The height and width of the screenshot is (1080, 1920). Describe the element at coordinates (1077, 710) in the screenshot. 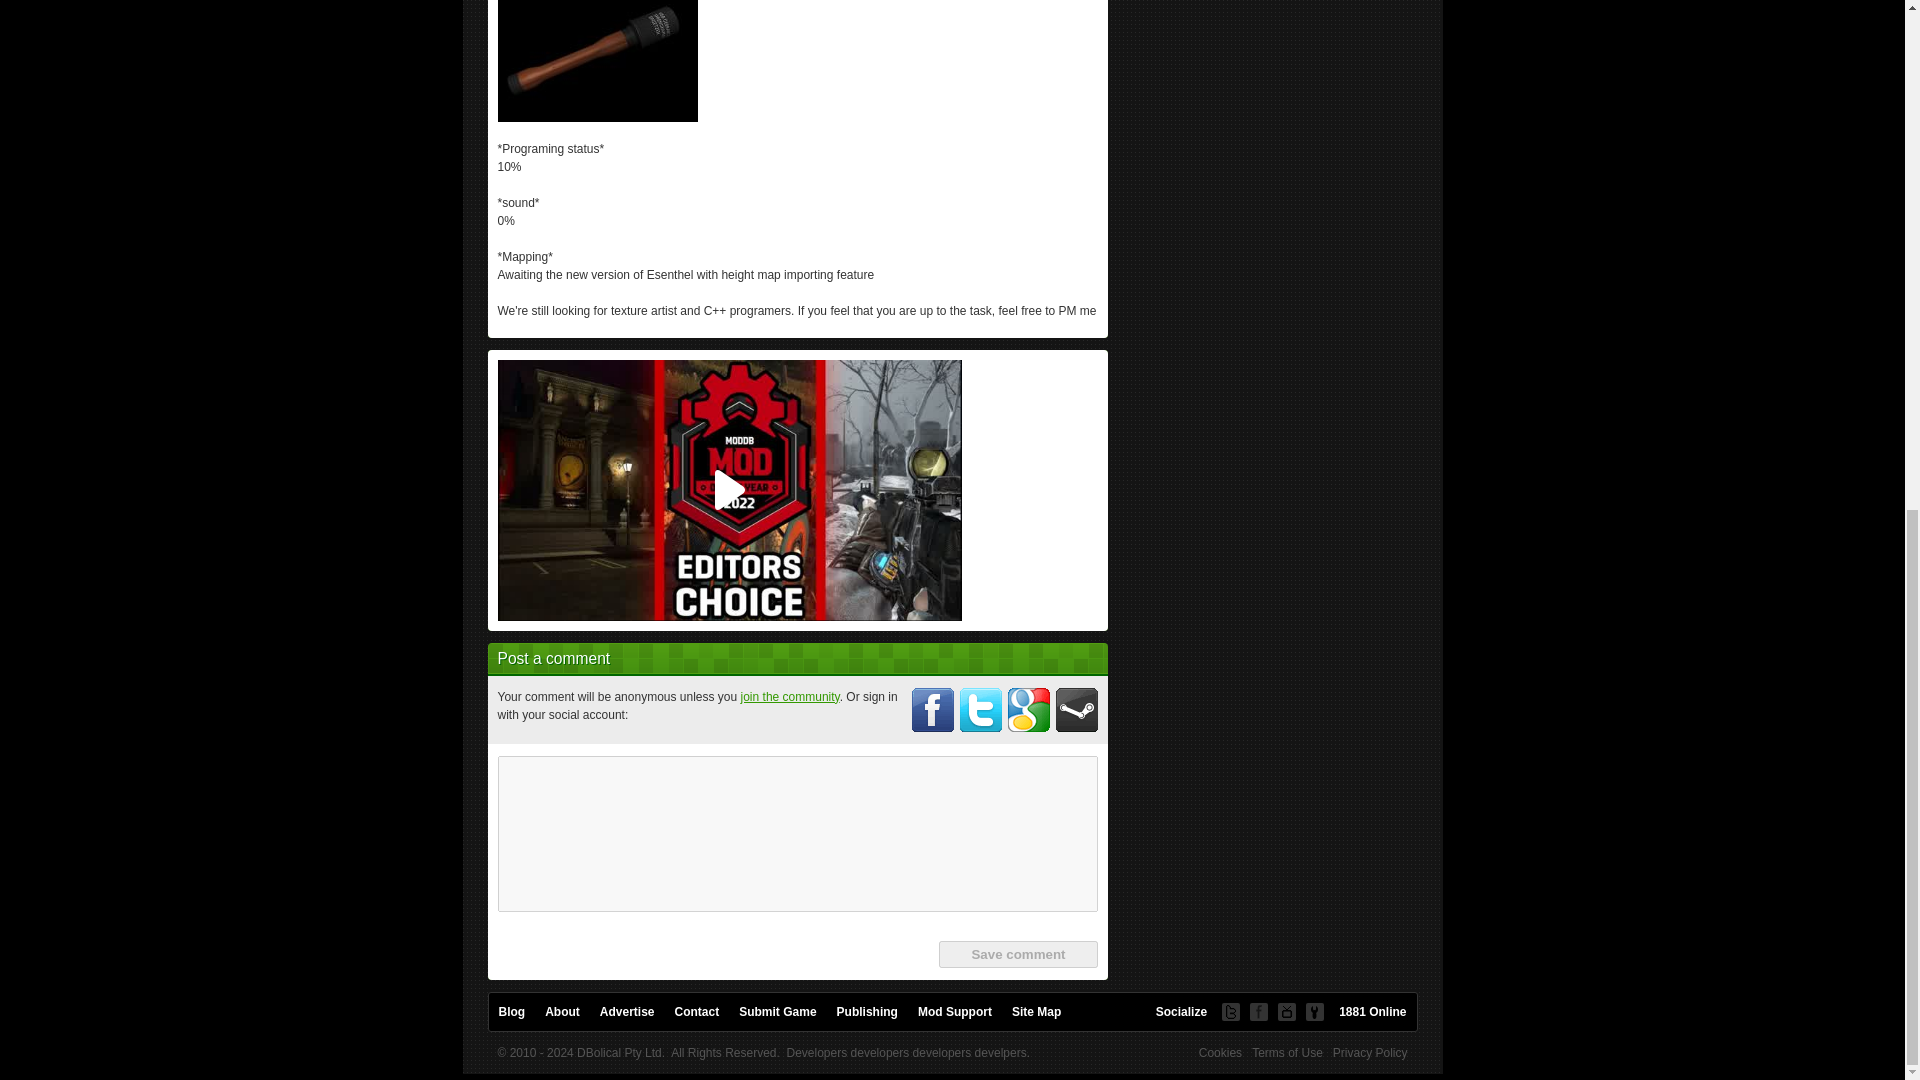

I see `Click to connect via Steam` at that location.